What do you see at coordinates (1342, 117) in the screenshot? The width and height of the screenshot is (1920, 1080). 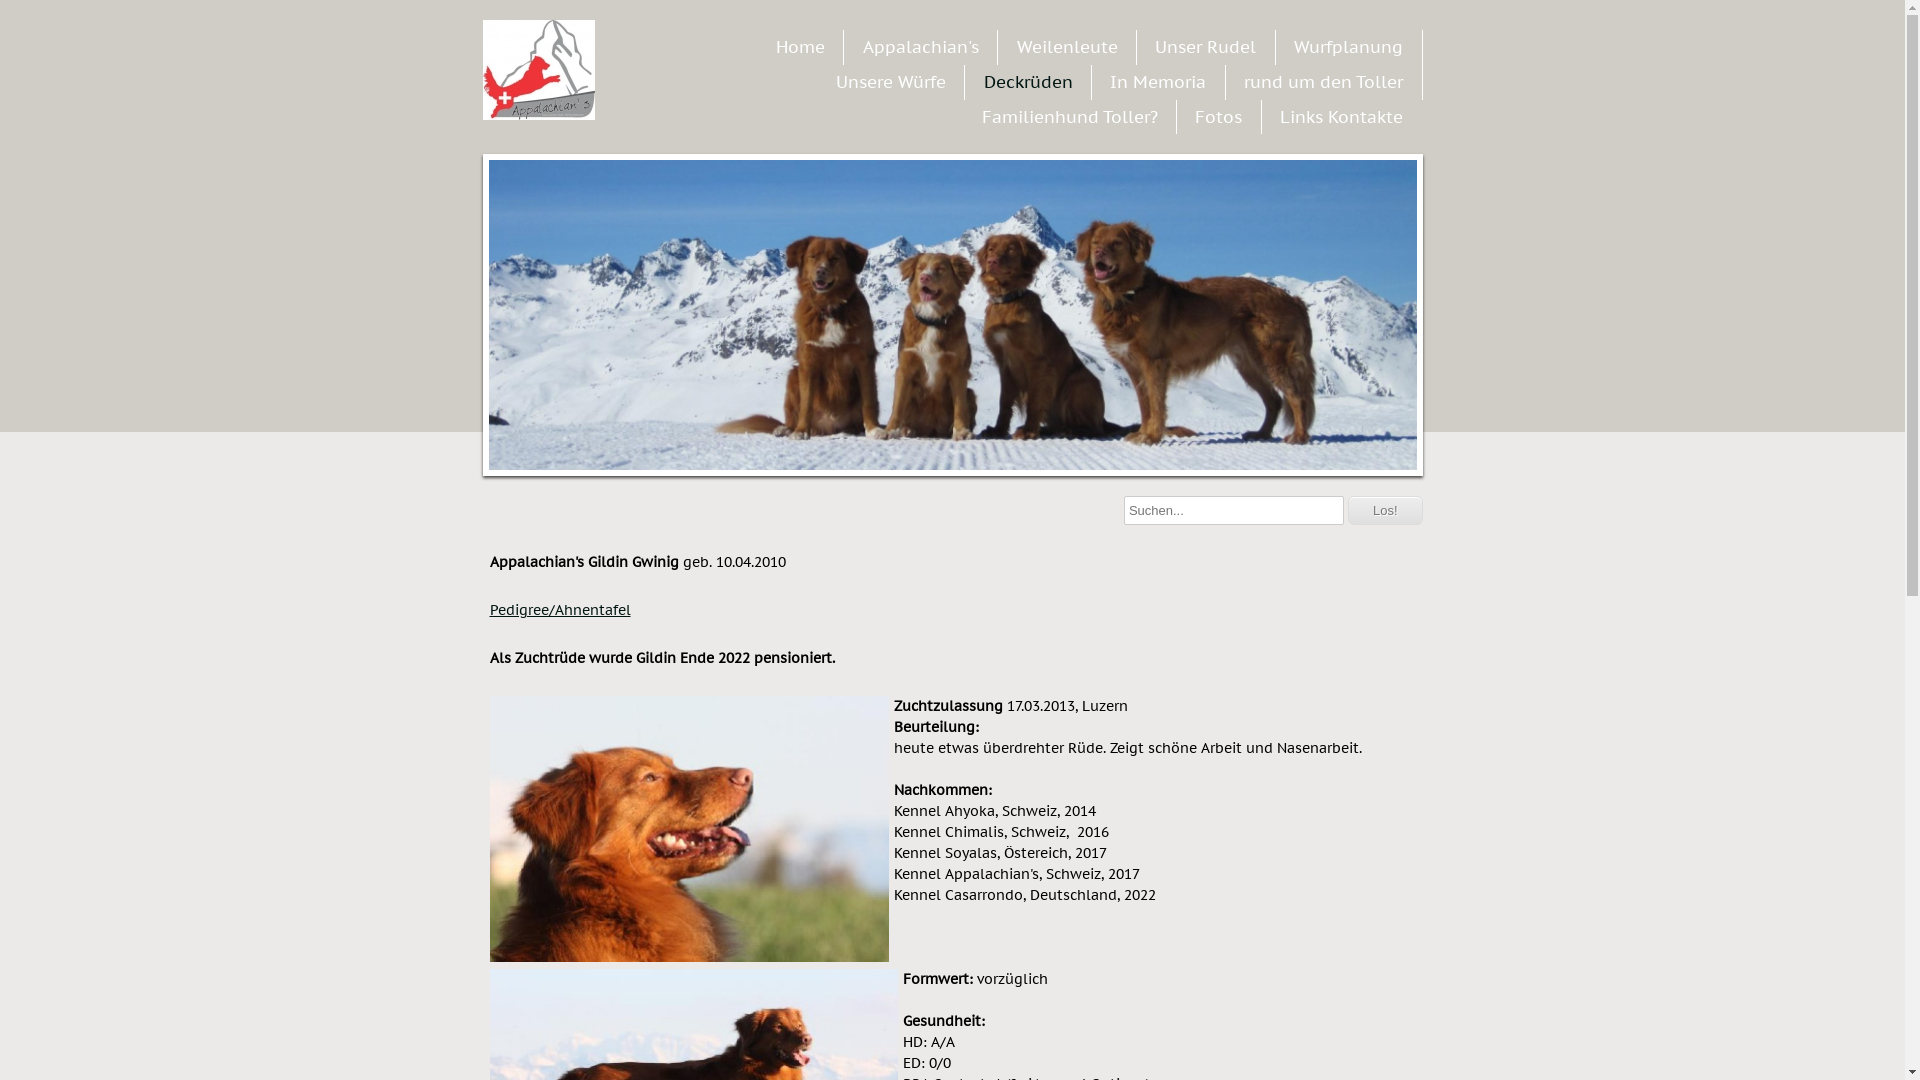 I see `Links Kontakte` at bounding box center [1342, 117].